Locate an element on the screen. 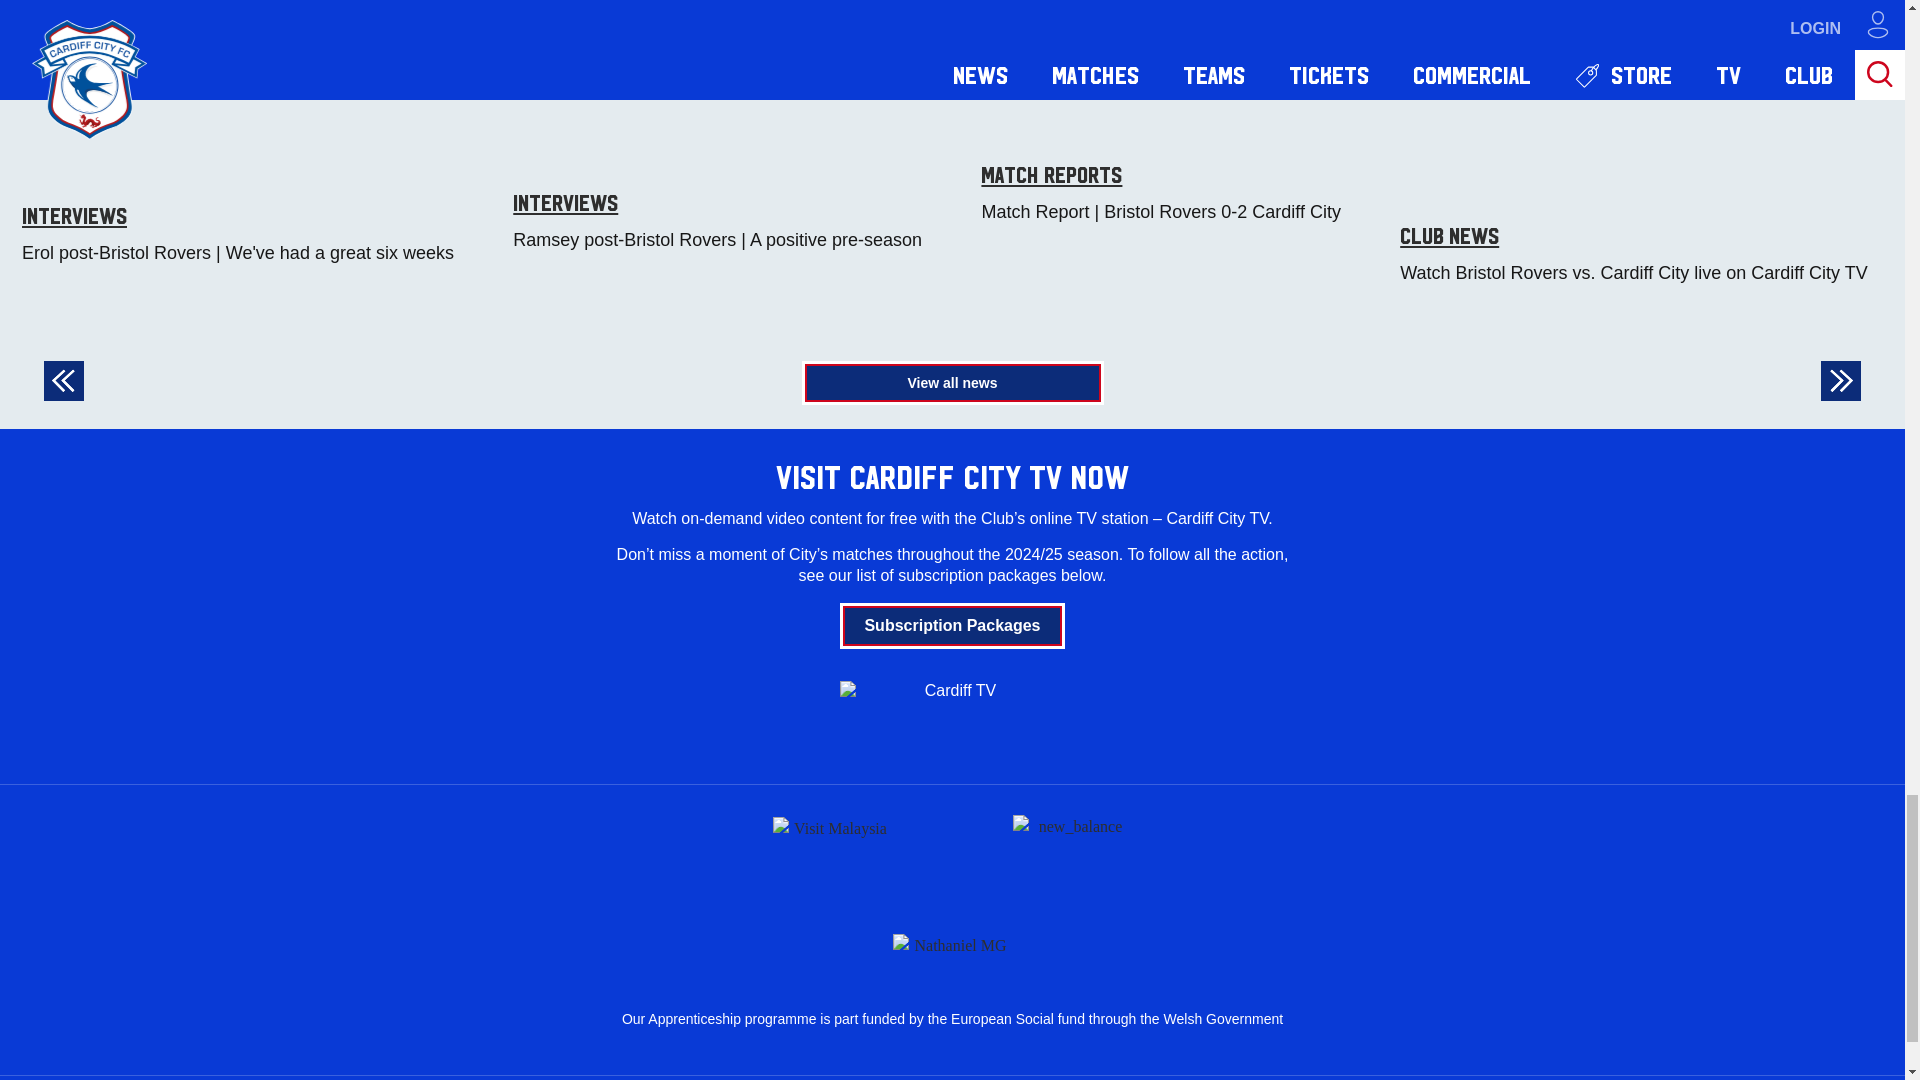 Image resolution: width=1920 pixels, height=1080 pixels. Nathaniel Cars is located at coordinates (952, 941).